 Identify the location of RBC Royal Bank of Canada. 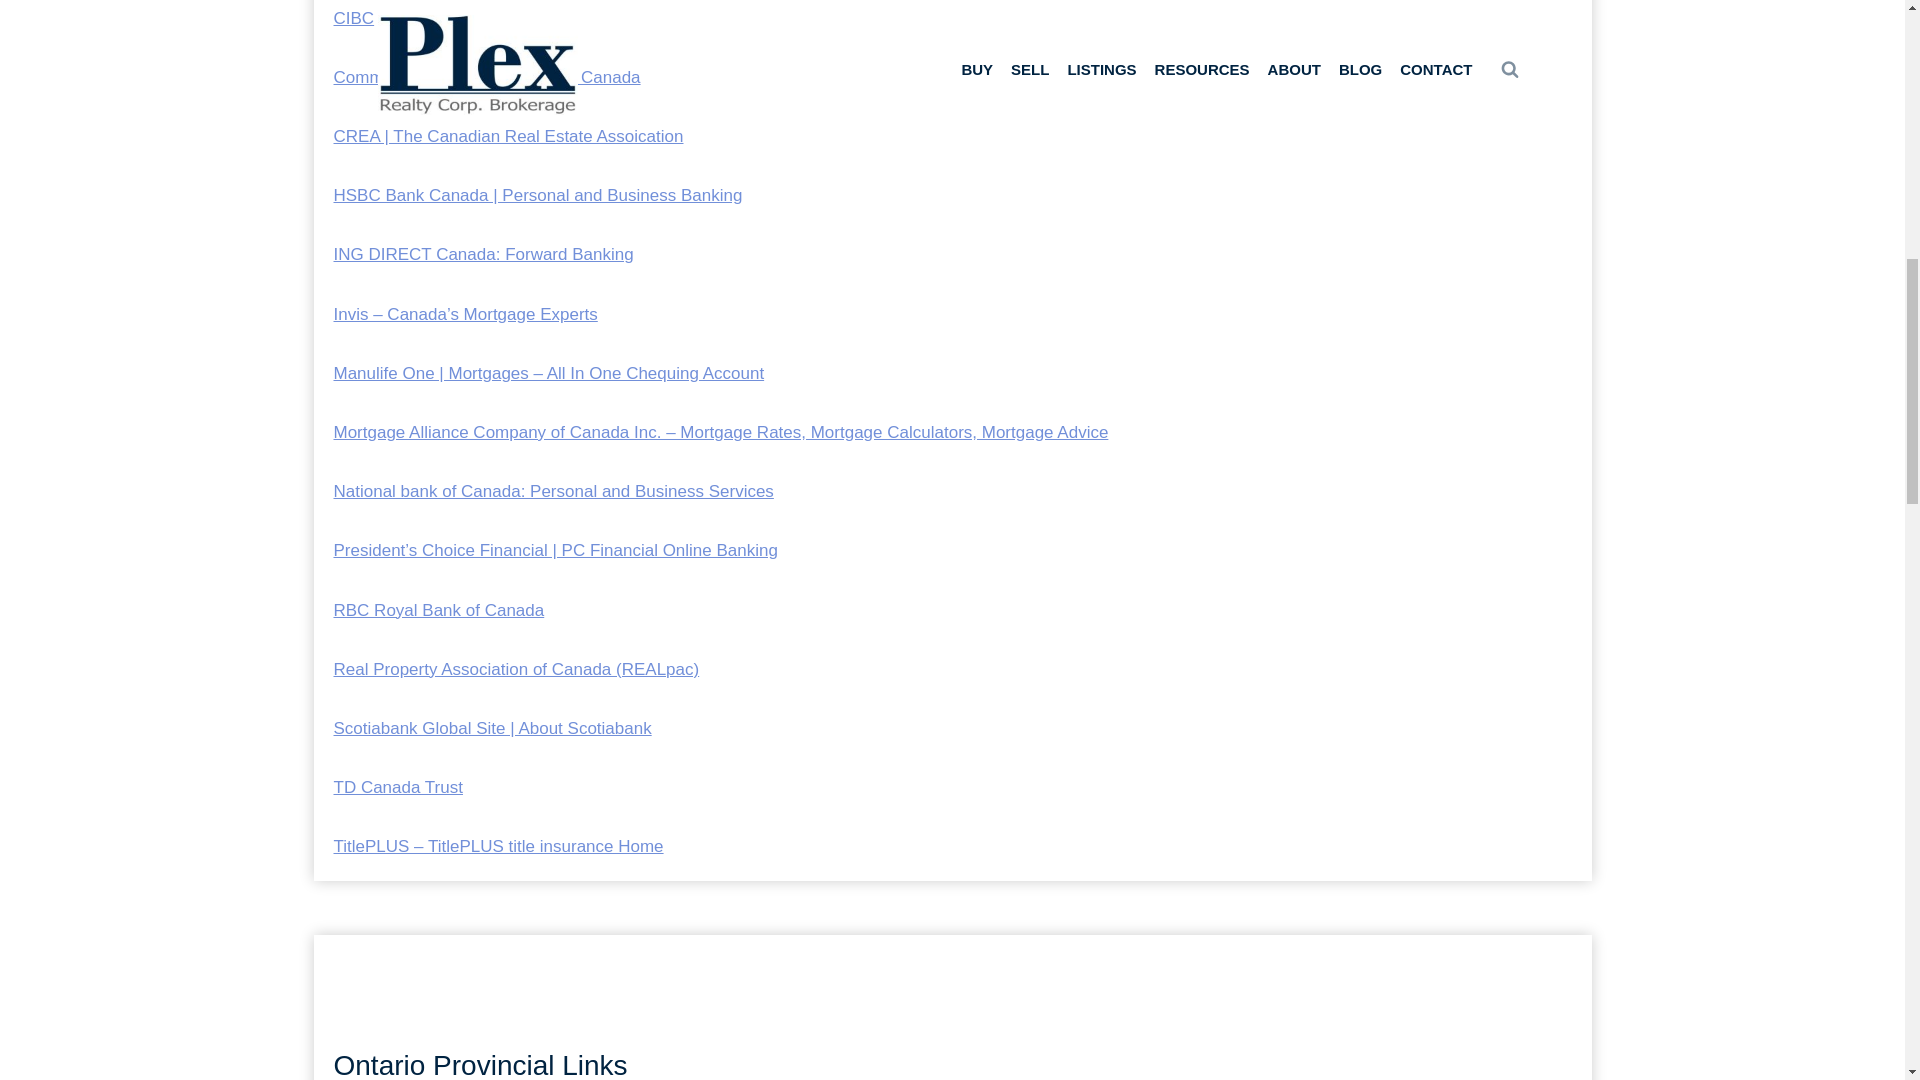
(440, 610).